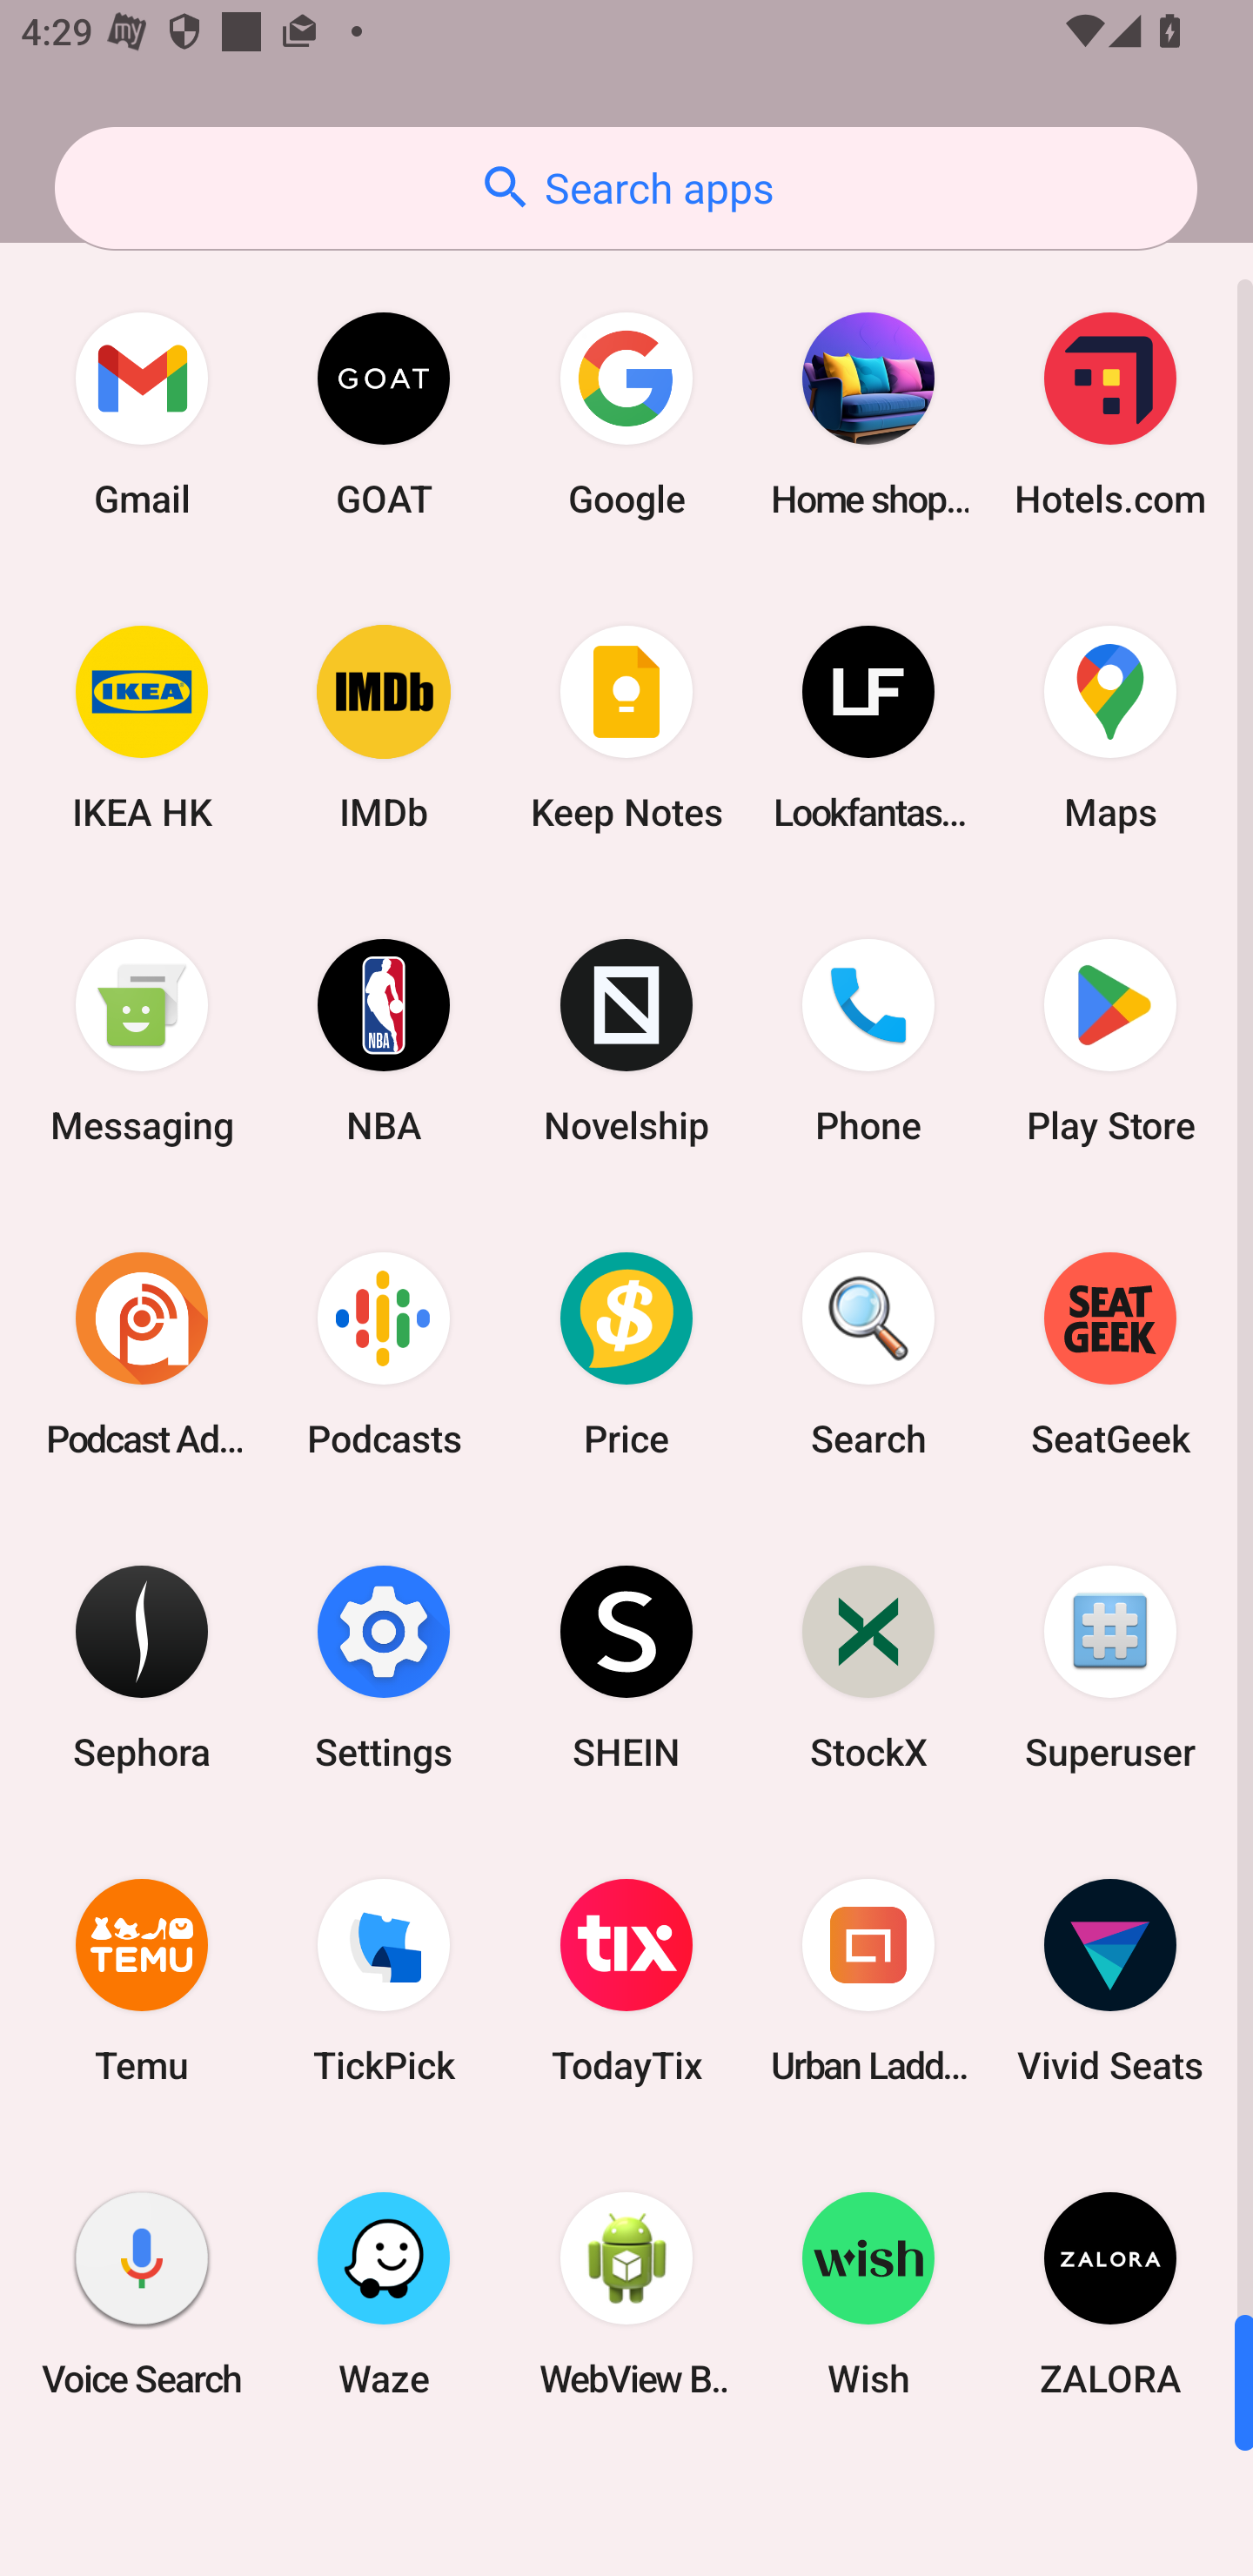  Describe the element at coordinates (384, 414) in the screenshot. I see `GOAT` at that location.